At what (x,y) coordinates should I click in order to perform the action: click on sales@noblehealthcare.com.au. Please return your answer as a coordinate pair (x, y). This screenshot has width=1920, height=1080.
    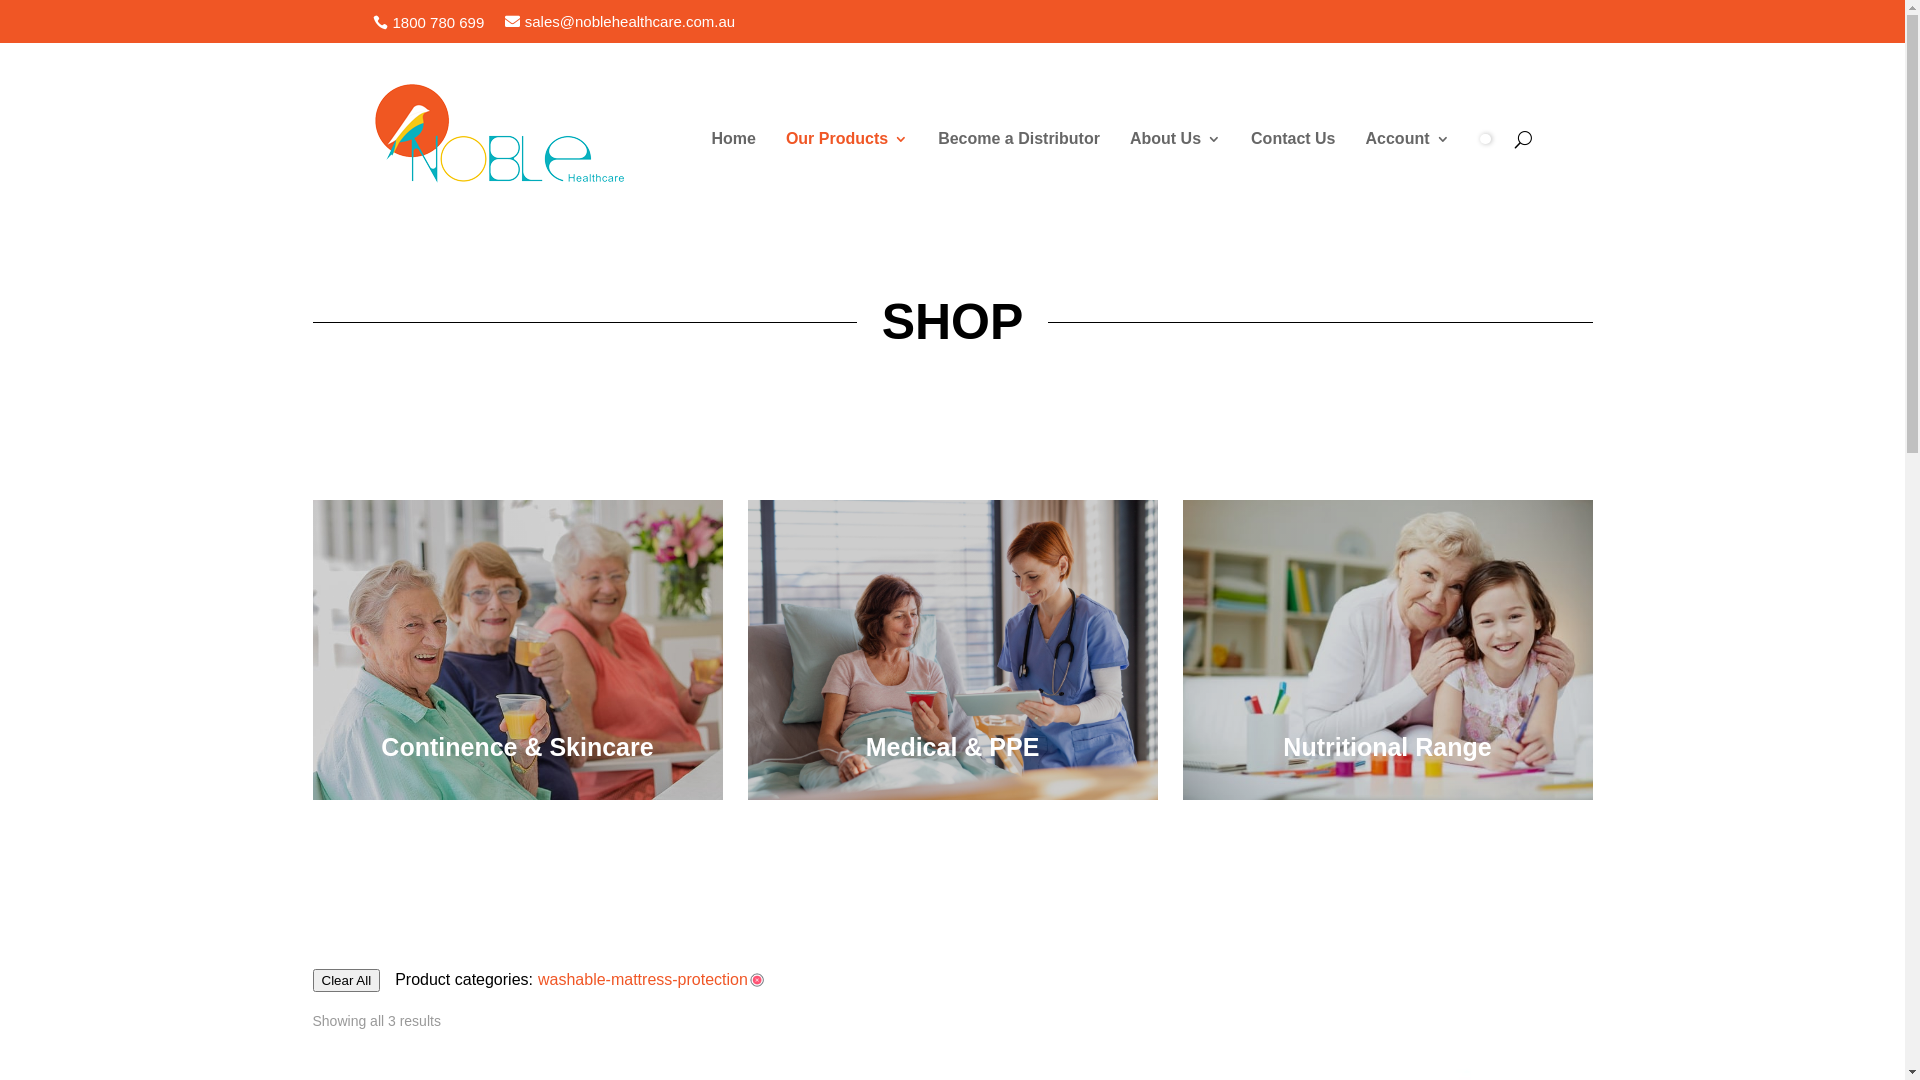
    Looking at the image, I should click on (620, 22).